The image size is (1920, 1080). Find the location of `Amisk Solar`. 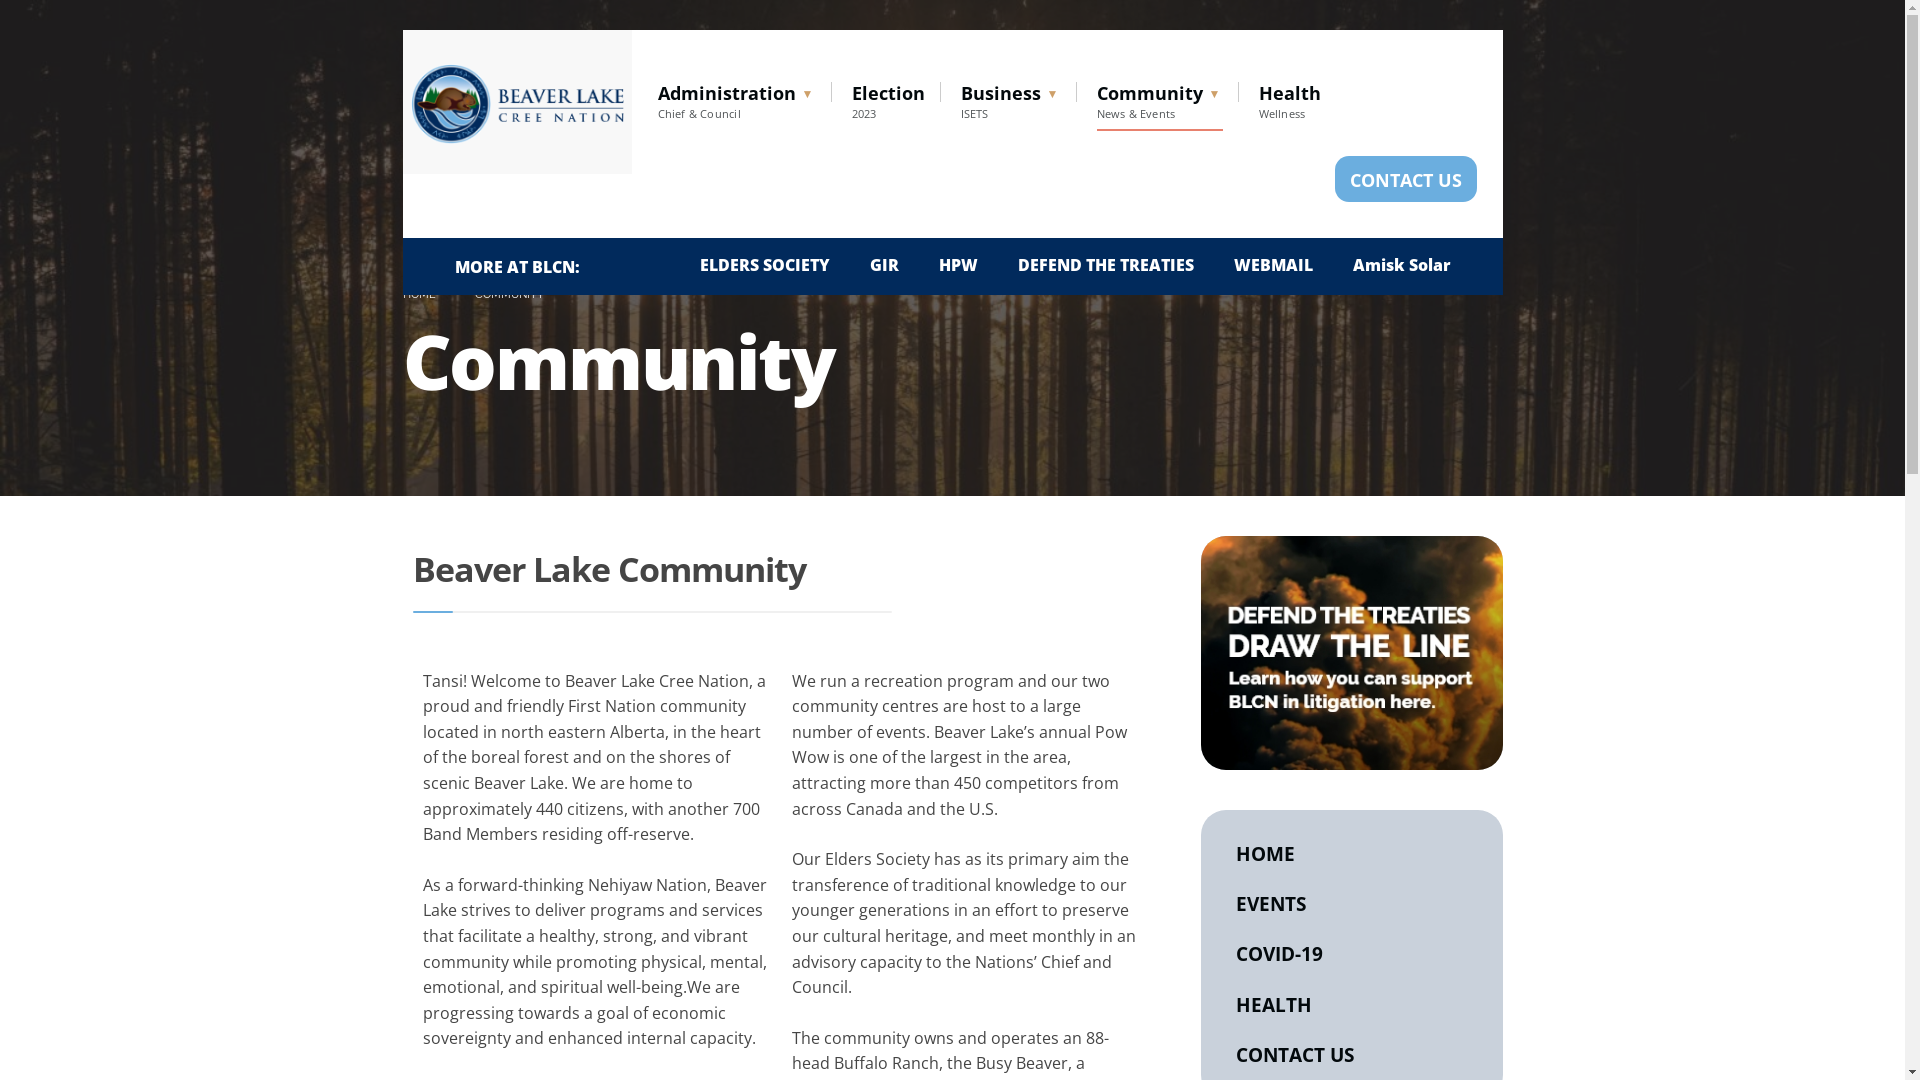

Amisk Solar is located at coordinates (1401, 265).